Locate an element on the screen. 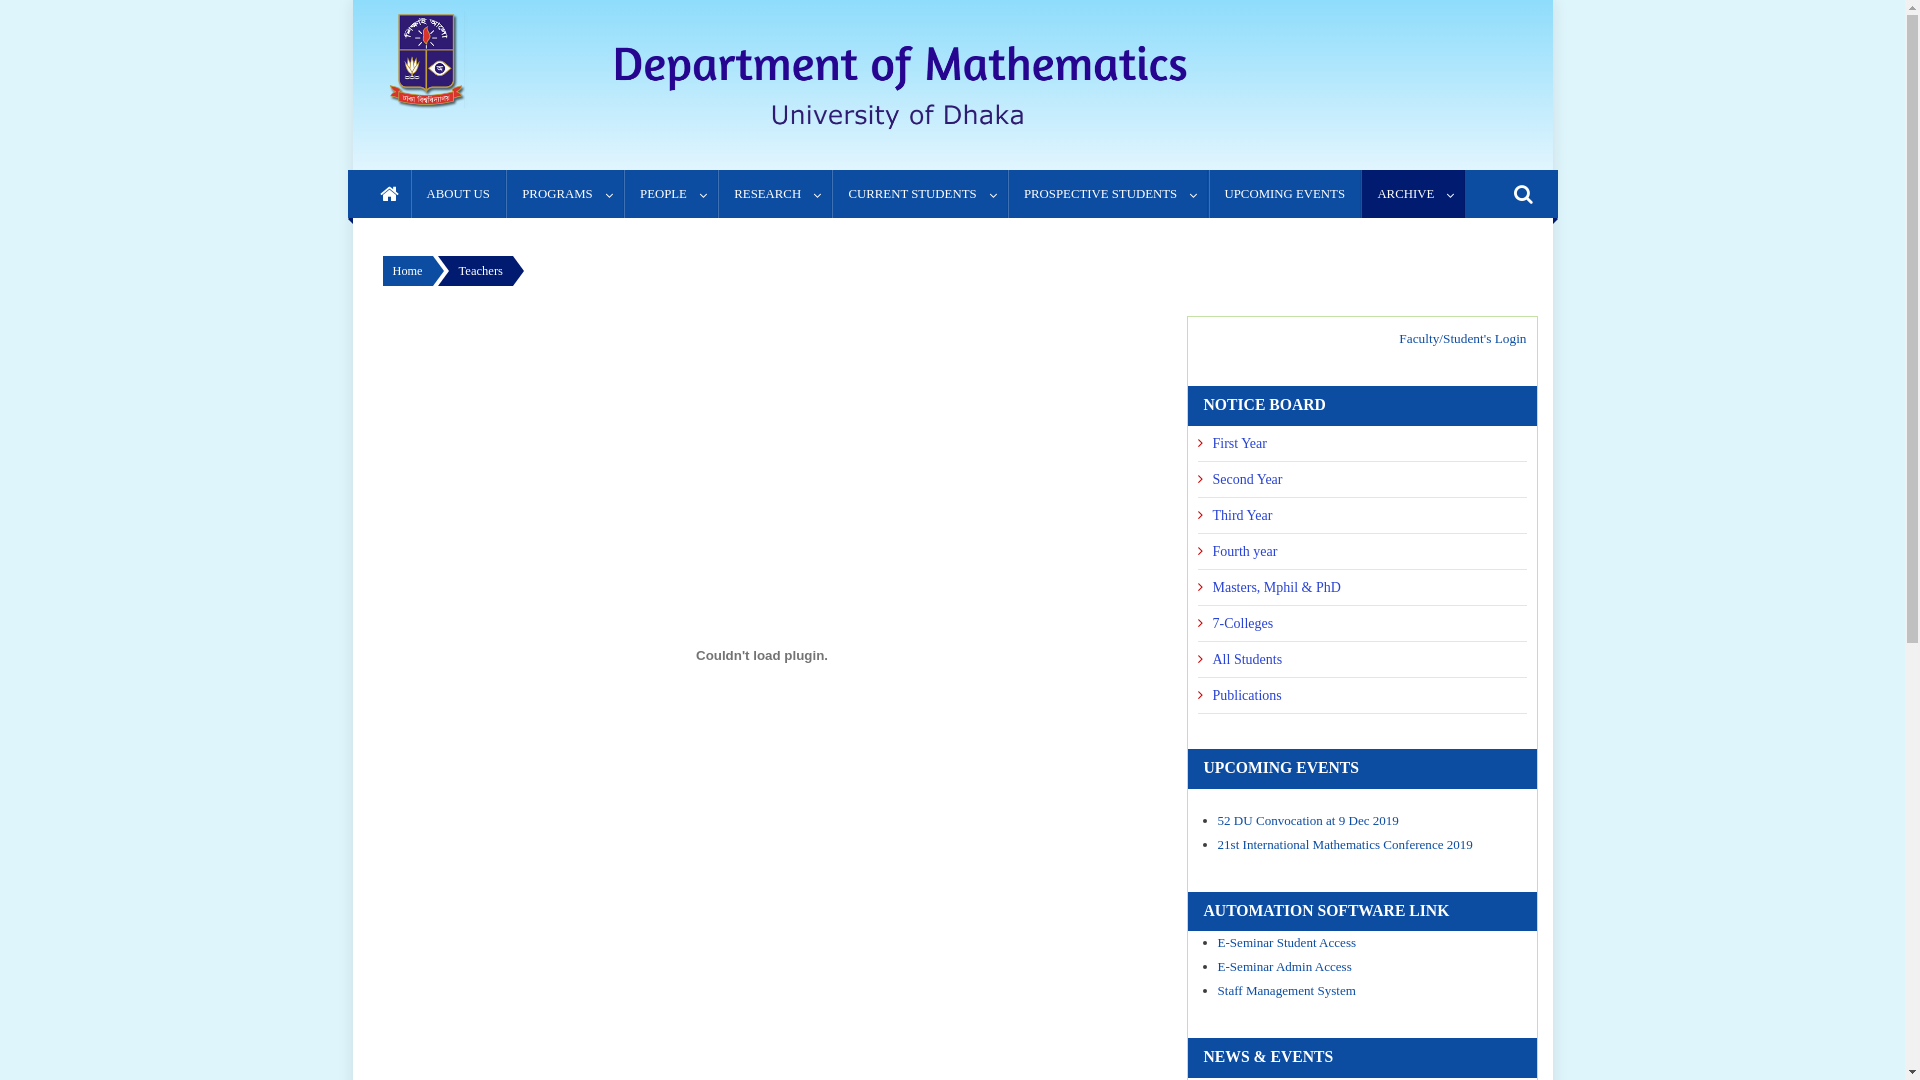 Image resolution: width=1920 pixels, height=1080 pixels. Search is located at coordinates (1495, 267).